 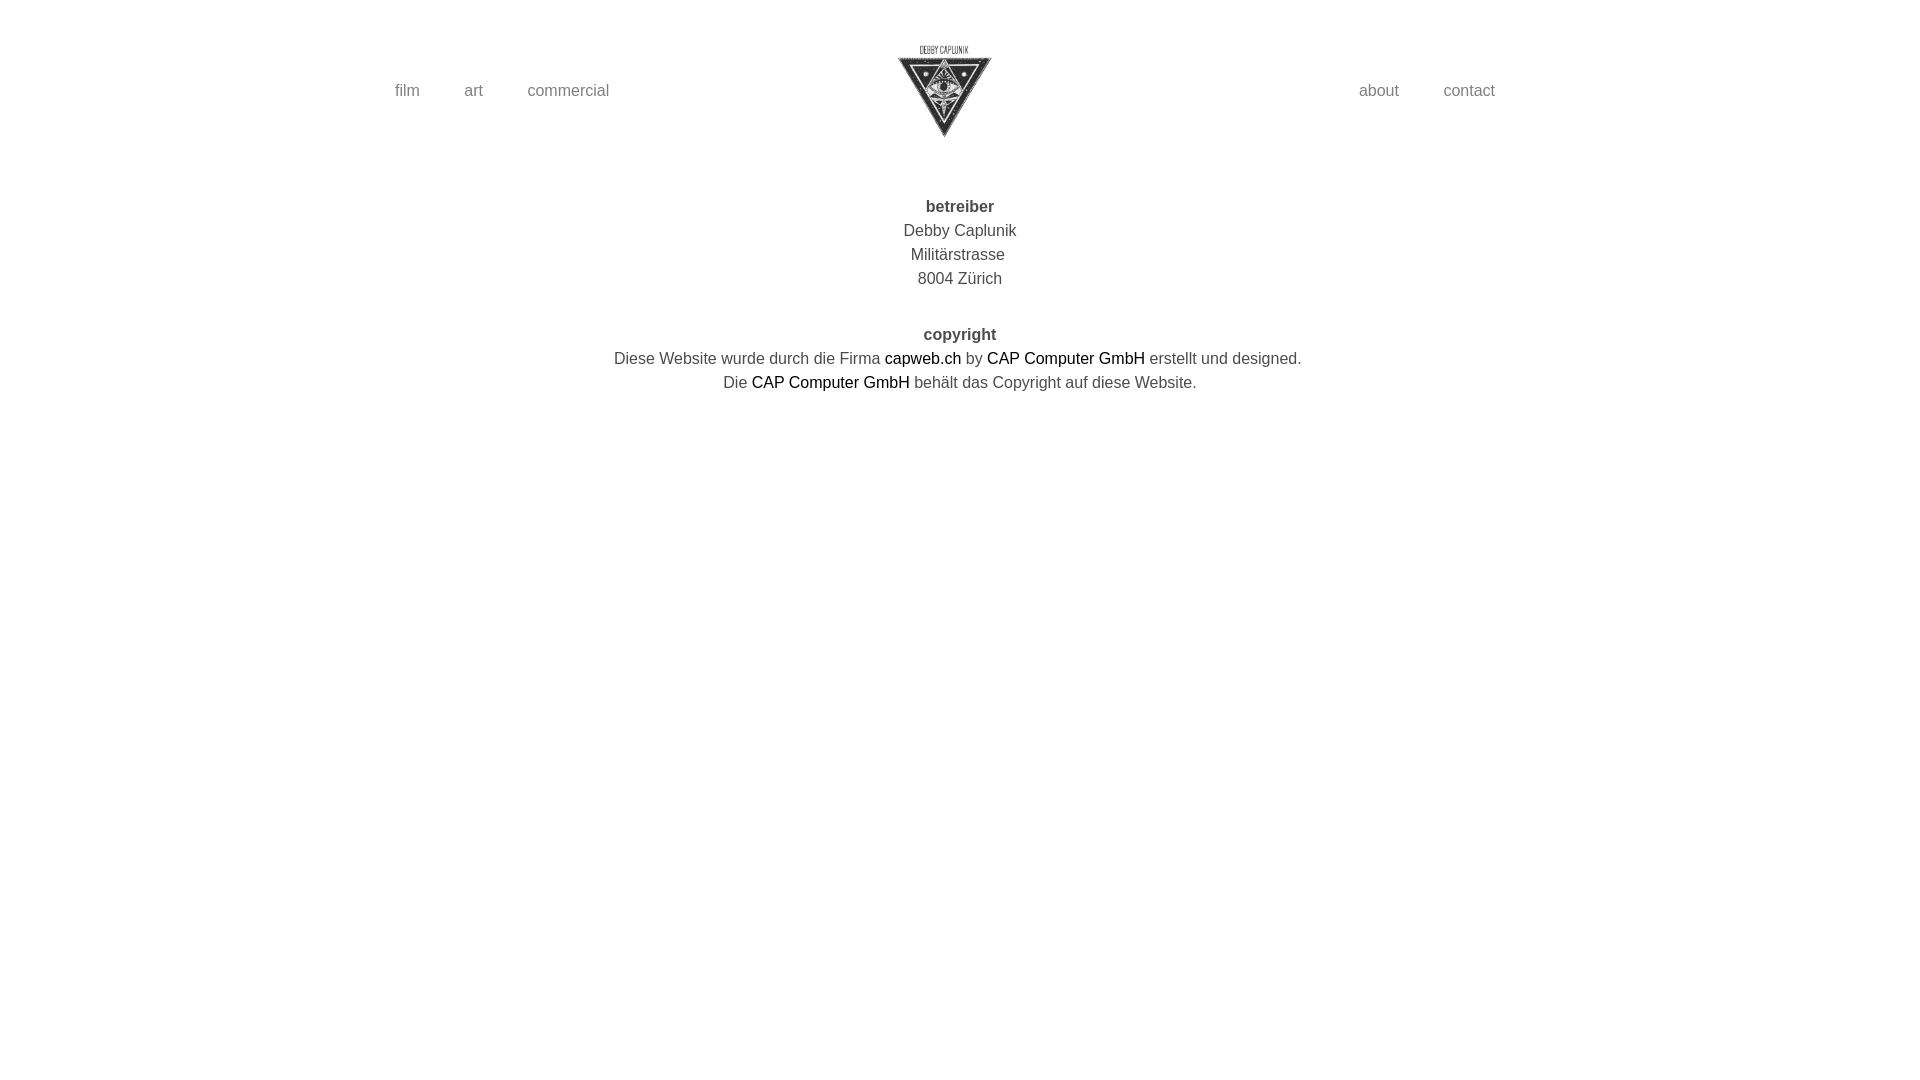 I want to click on art, so click(x=474, y=91).